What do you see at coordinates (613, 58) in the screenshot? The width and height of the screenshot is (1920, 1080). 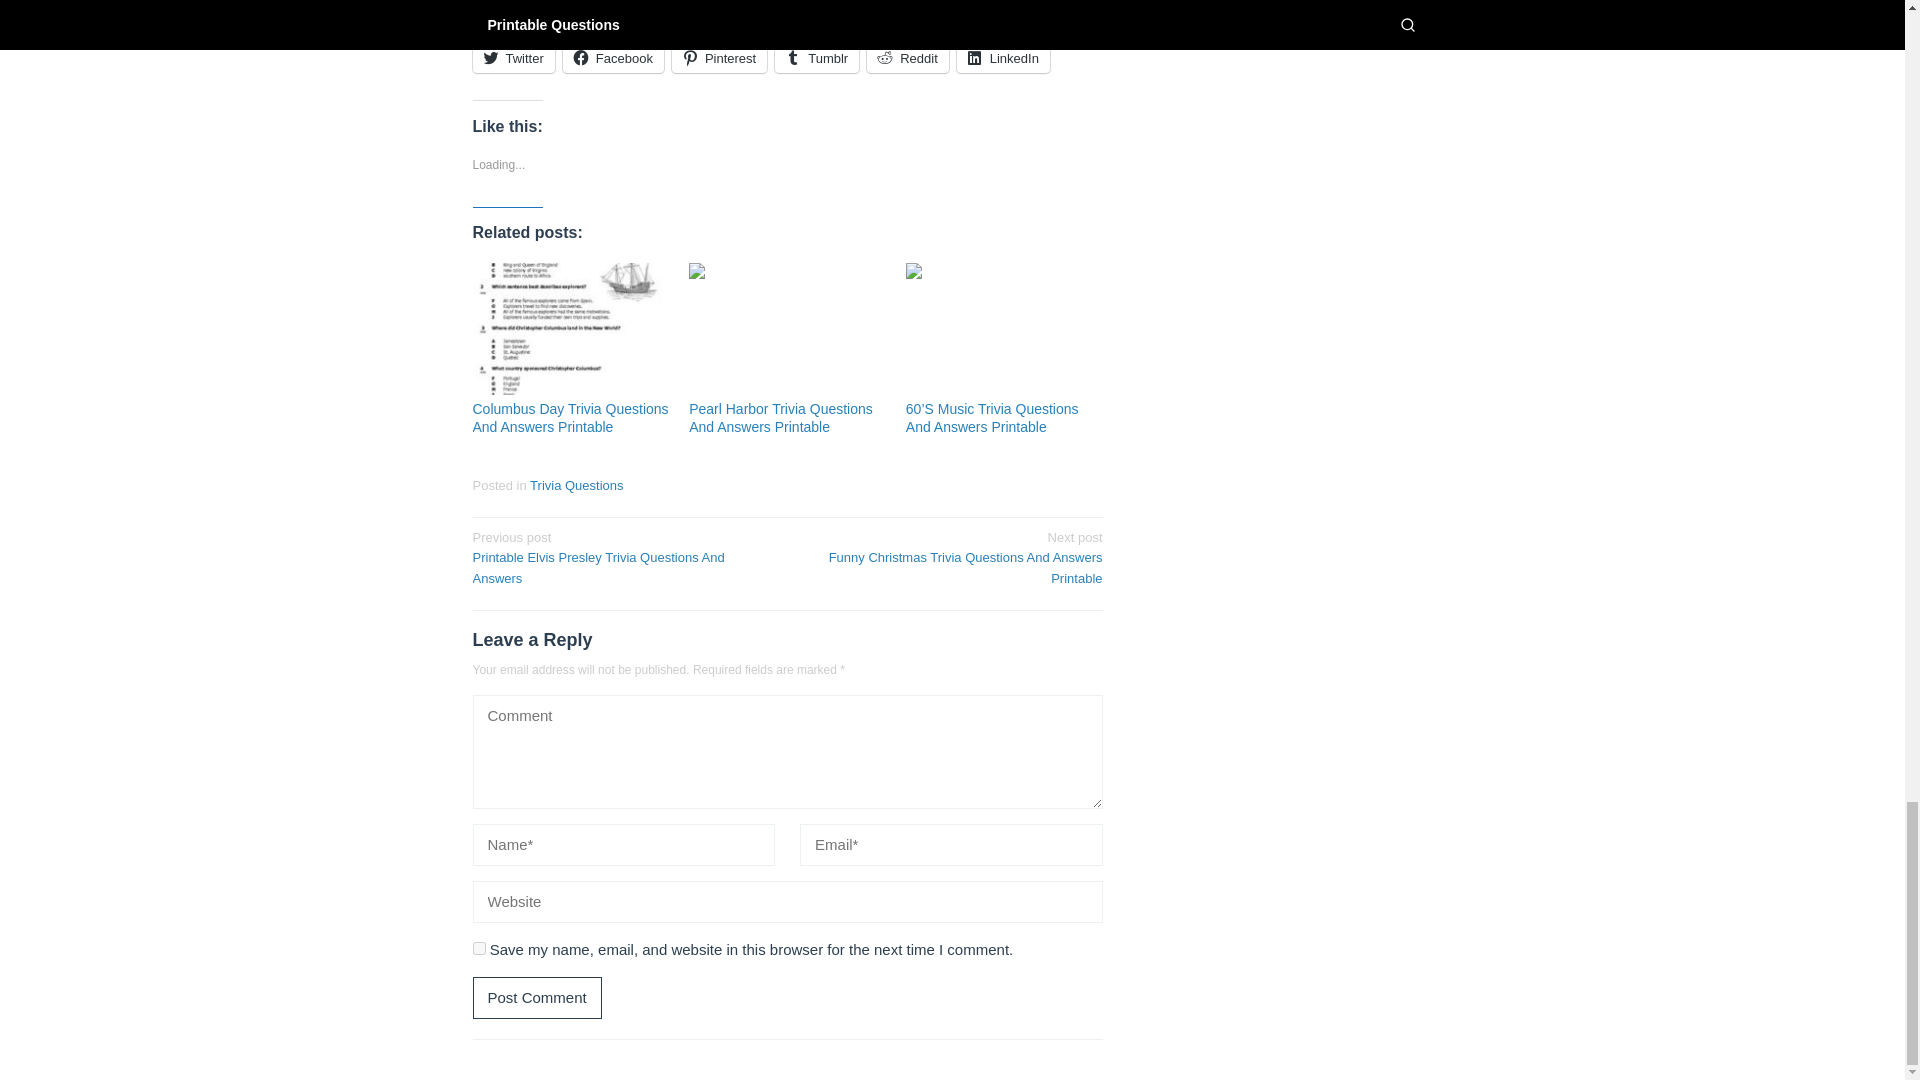 I see `Click to share on Facebook` at bounding box center [613, 58].